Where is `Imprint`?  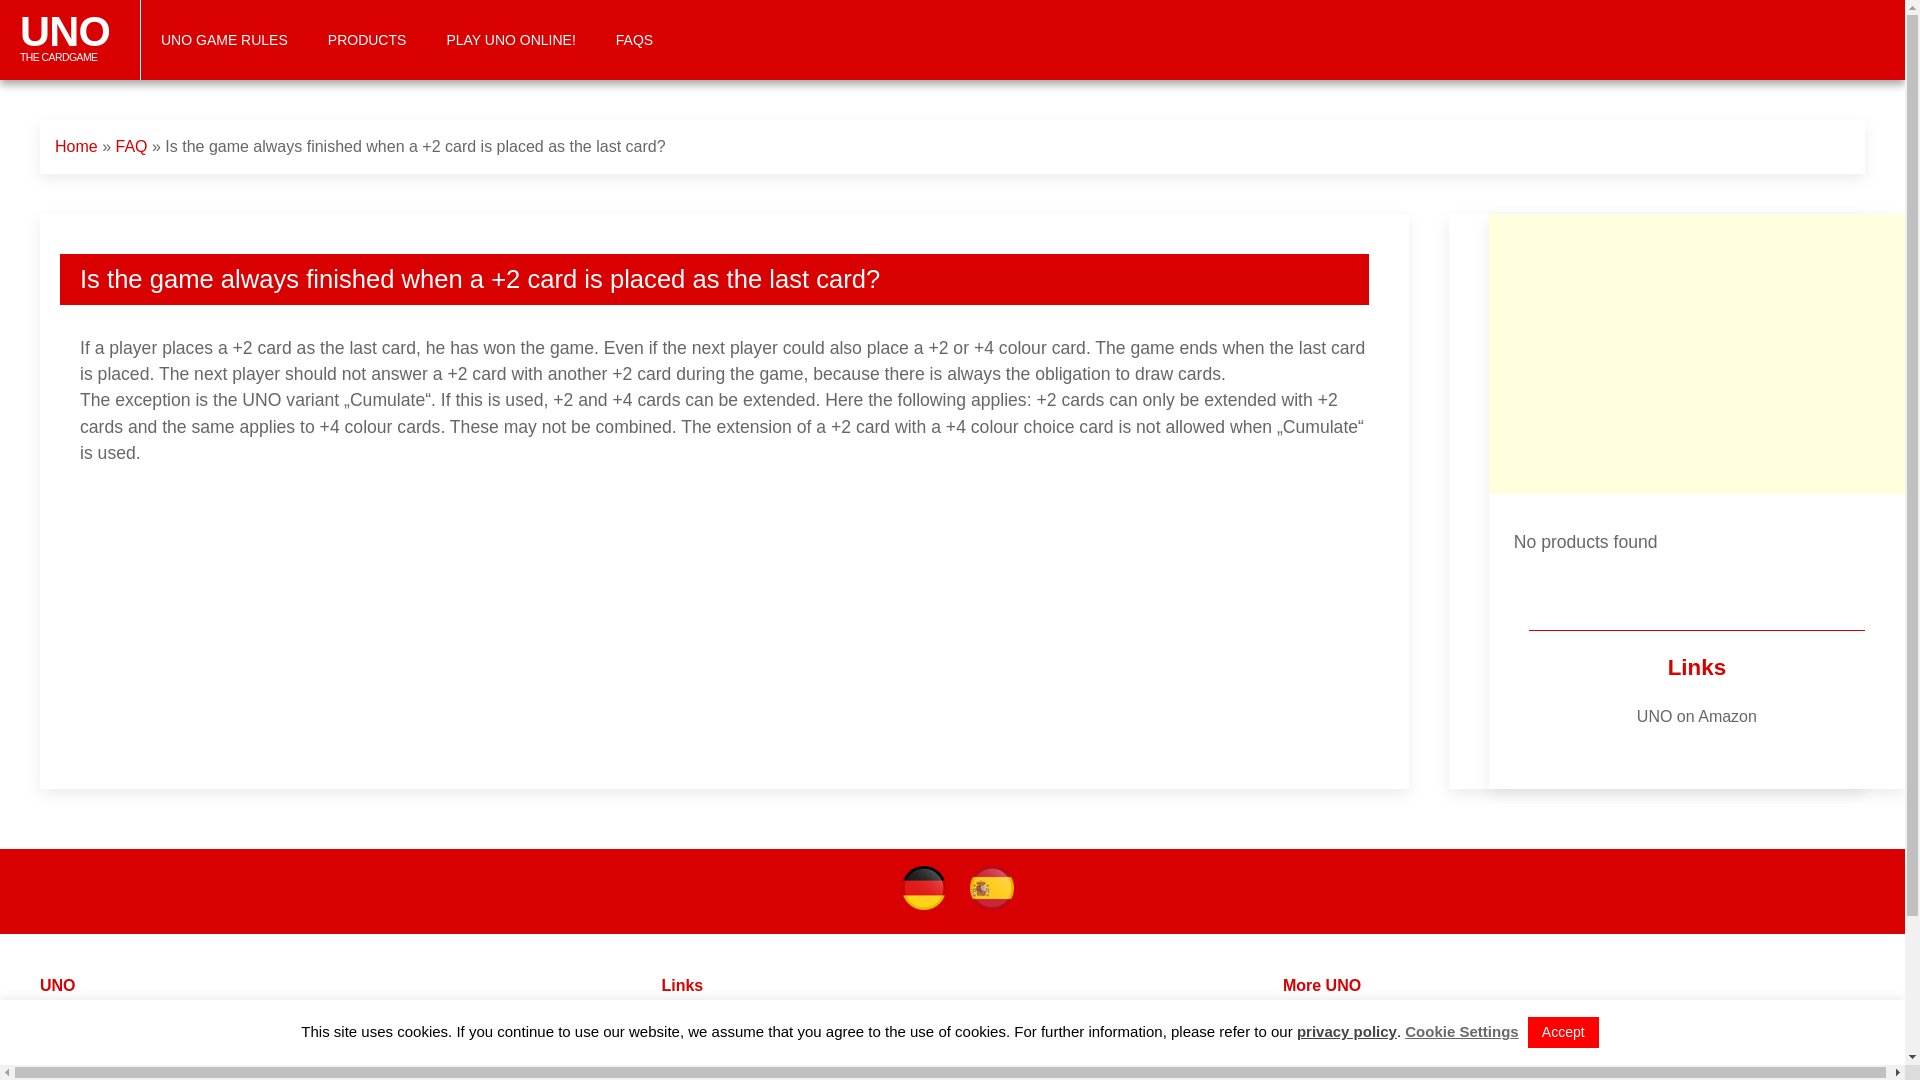 Imprint is located at coordinates (510, 40).